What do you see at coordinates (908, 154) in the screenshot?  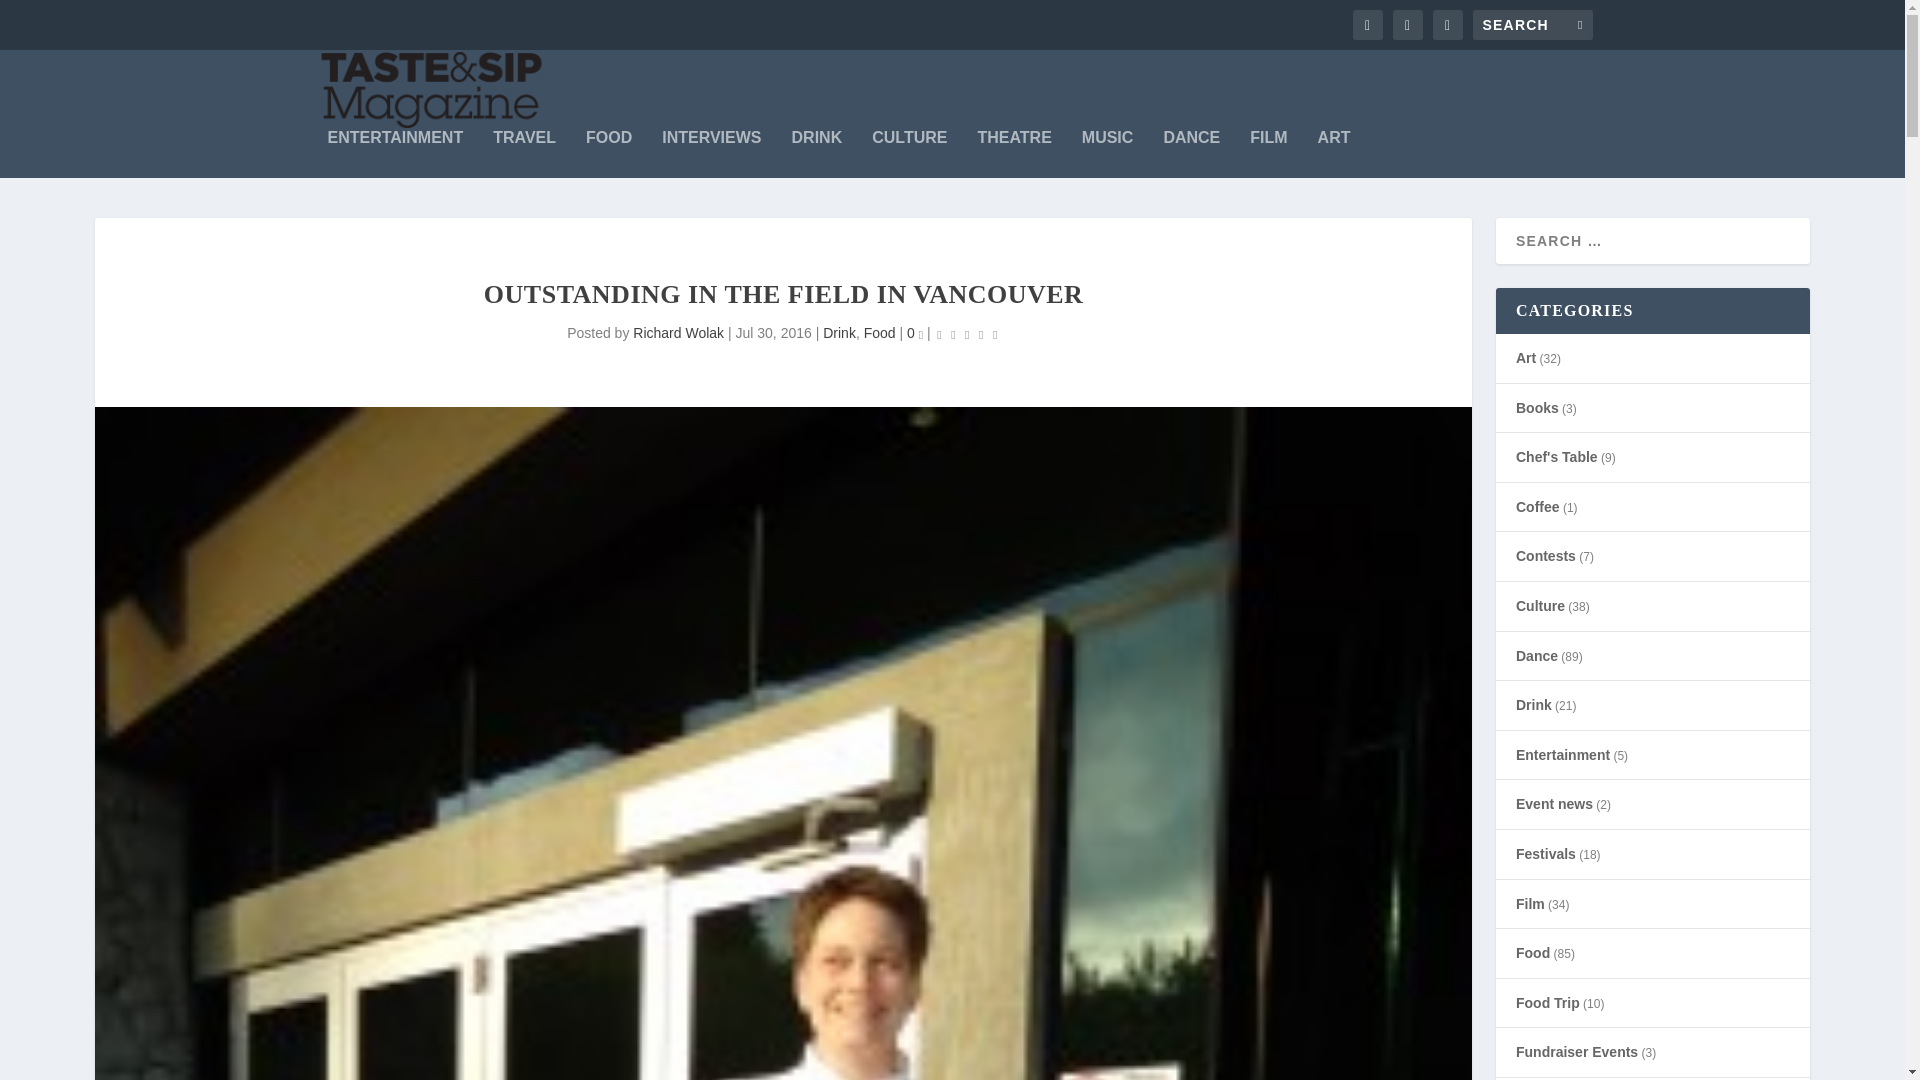 I see `CULTURE` at bounding box center [908, 154].